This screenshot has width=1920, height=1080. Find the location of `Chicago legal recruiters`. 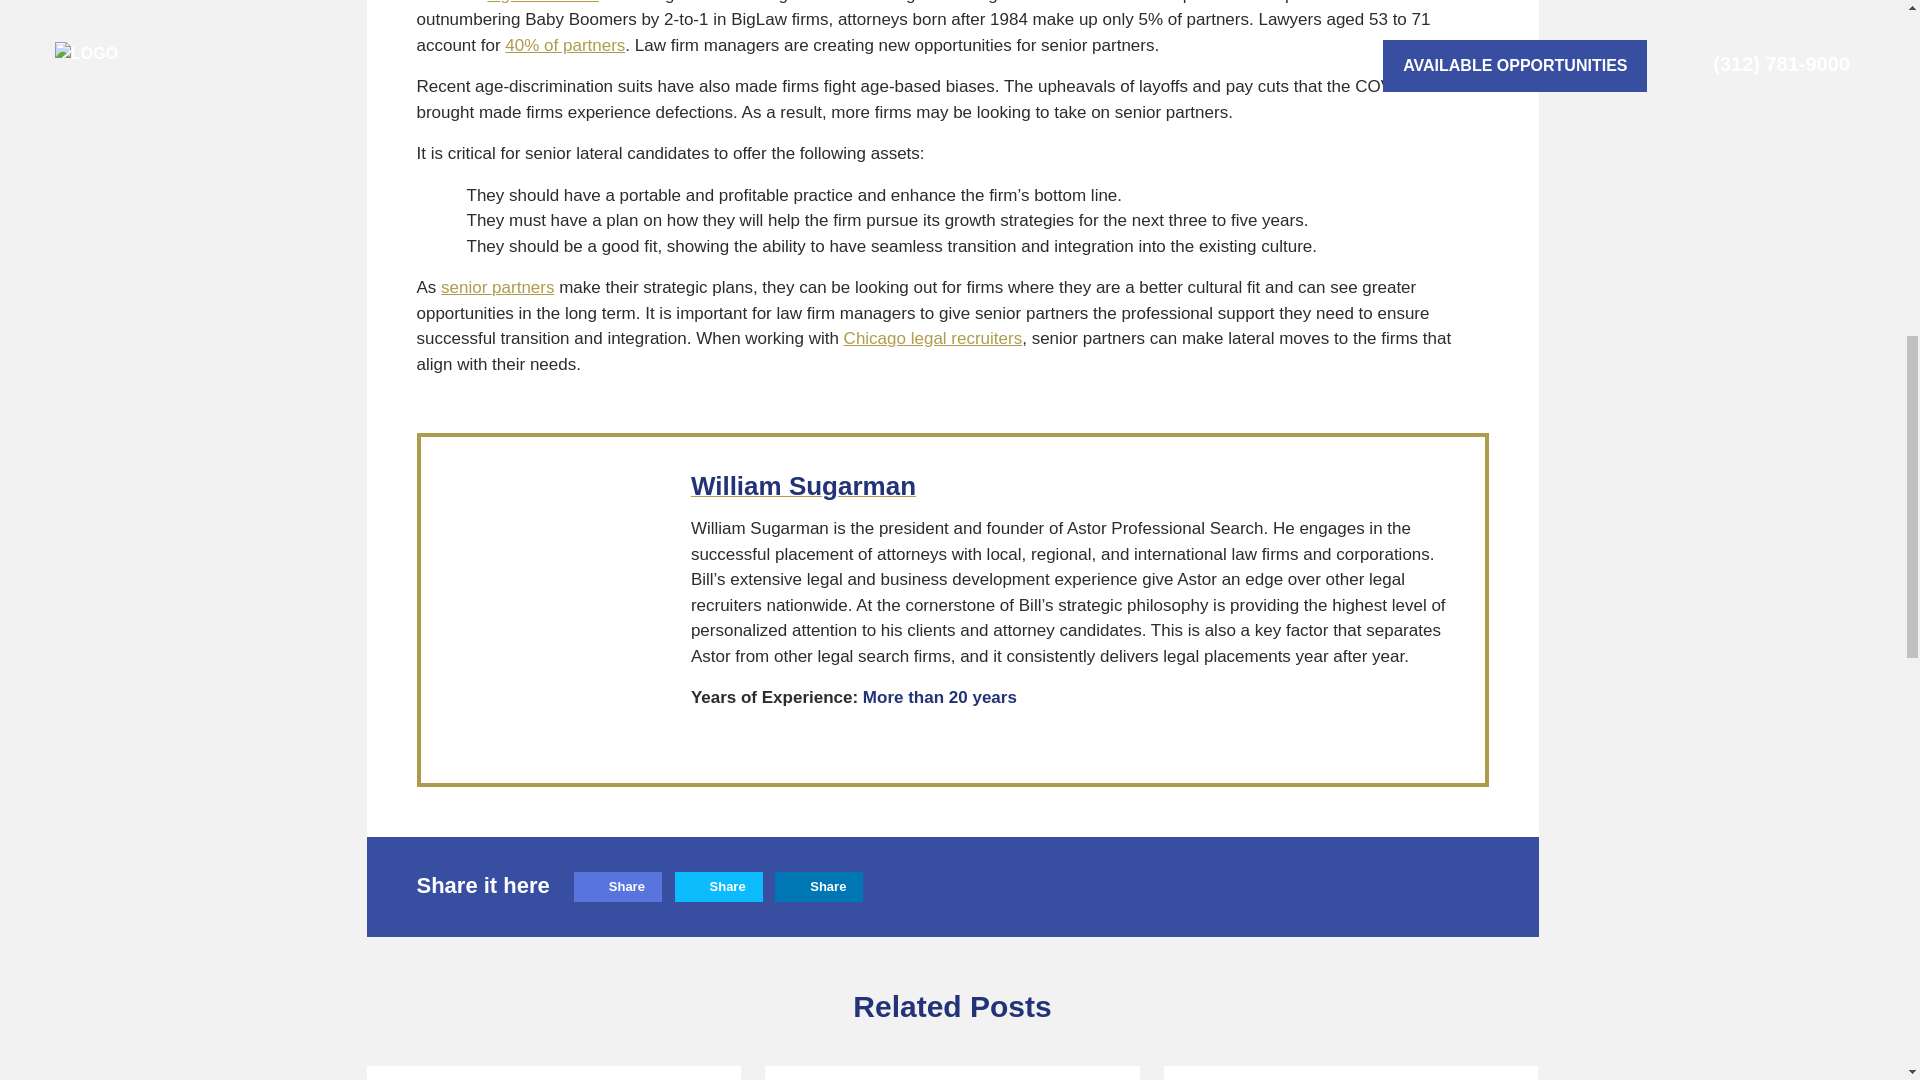

Chicago legal recruiters is located at coordinates (934, 338).